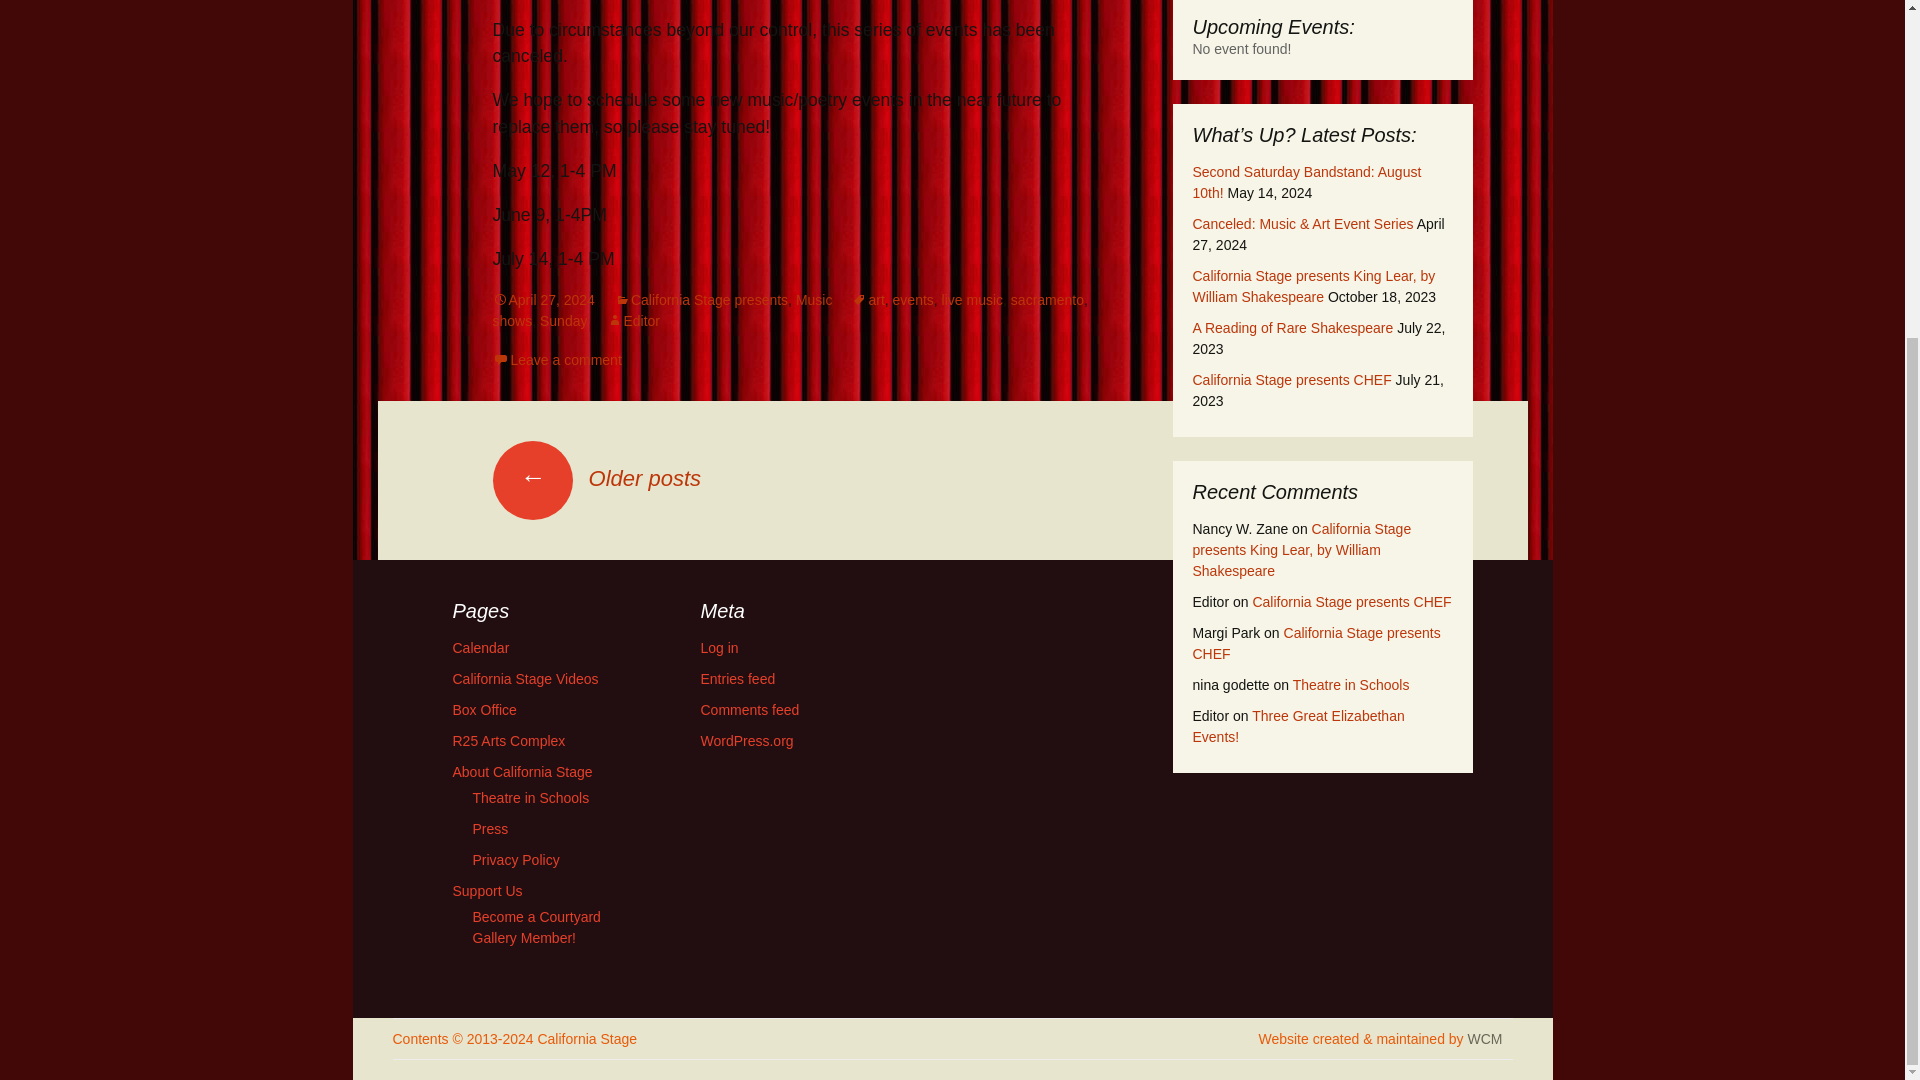 This screenshot has height=1080, width=1920. Describe the element at coordinates (1048, 299) in the screenshot. I see `sacramento` at that location.